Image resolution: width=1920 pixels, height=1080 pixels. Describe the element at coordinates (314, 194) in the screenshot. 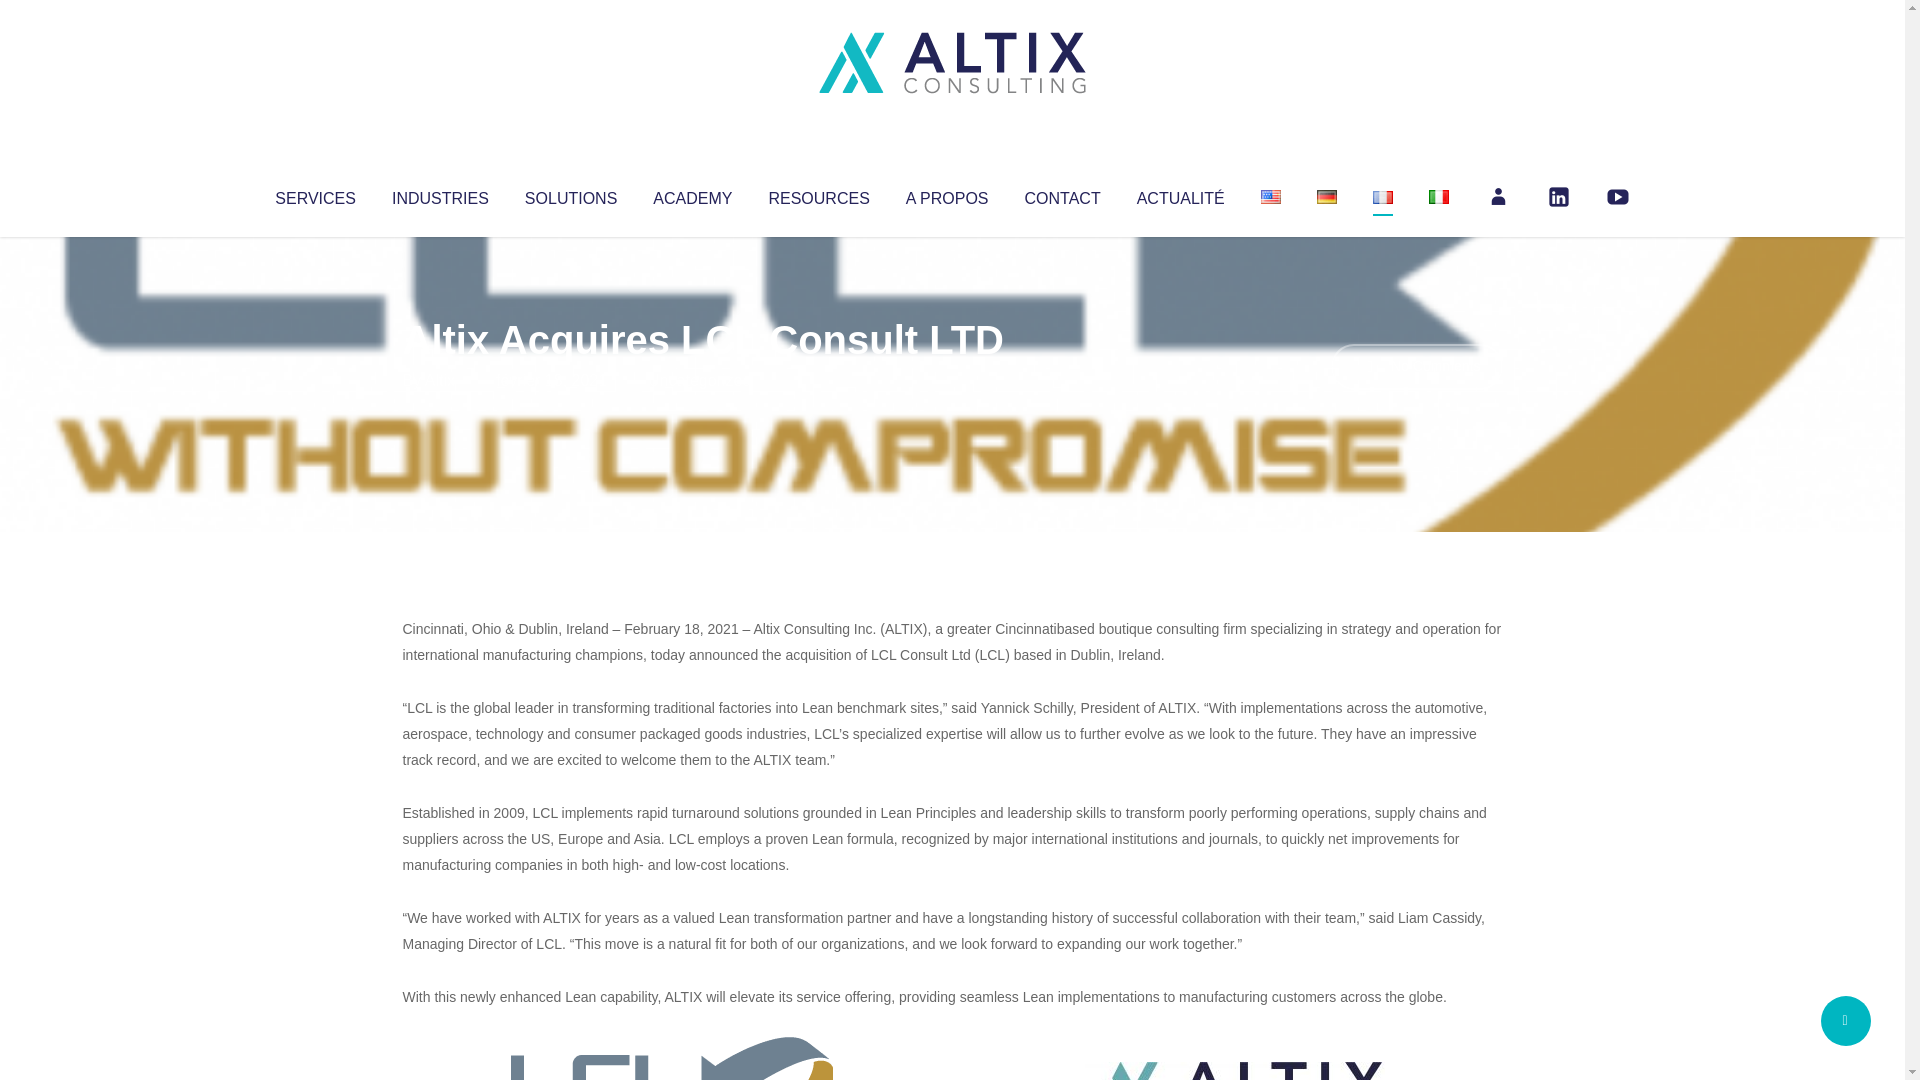

I see `SERVICES` at that location.